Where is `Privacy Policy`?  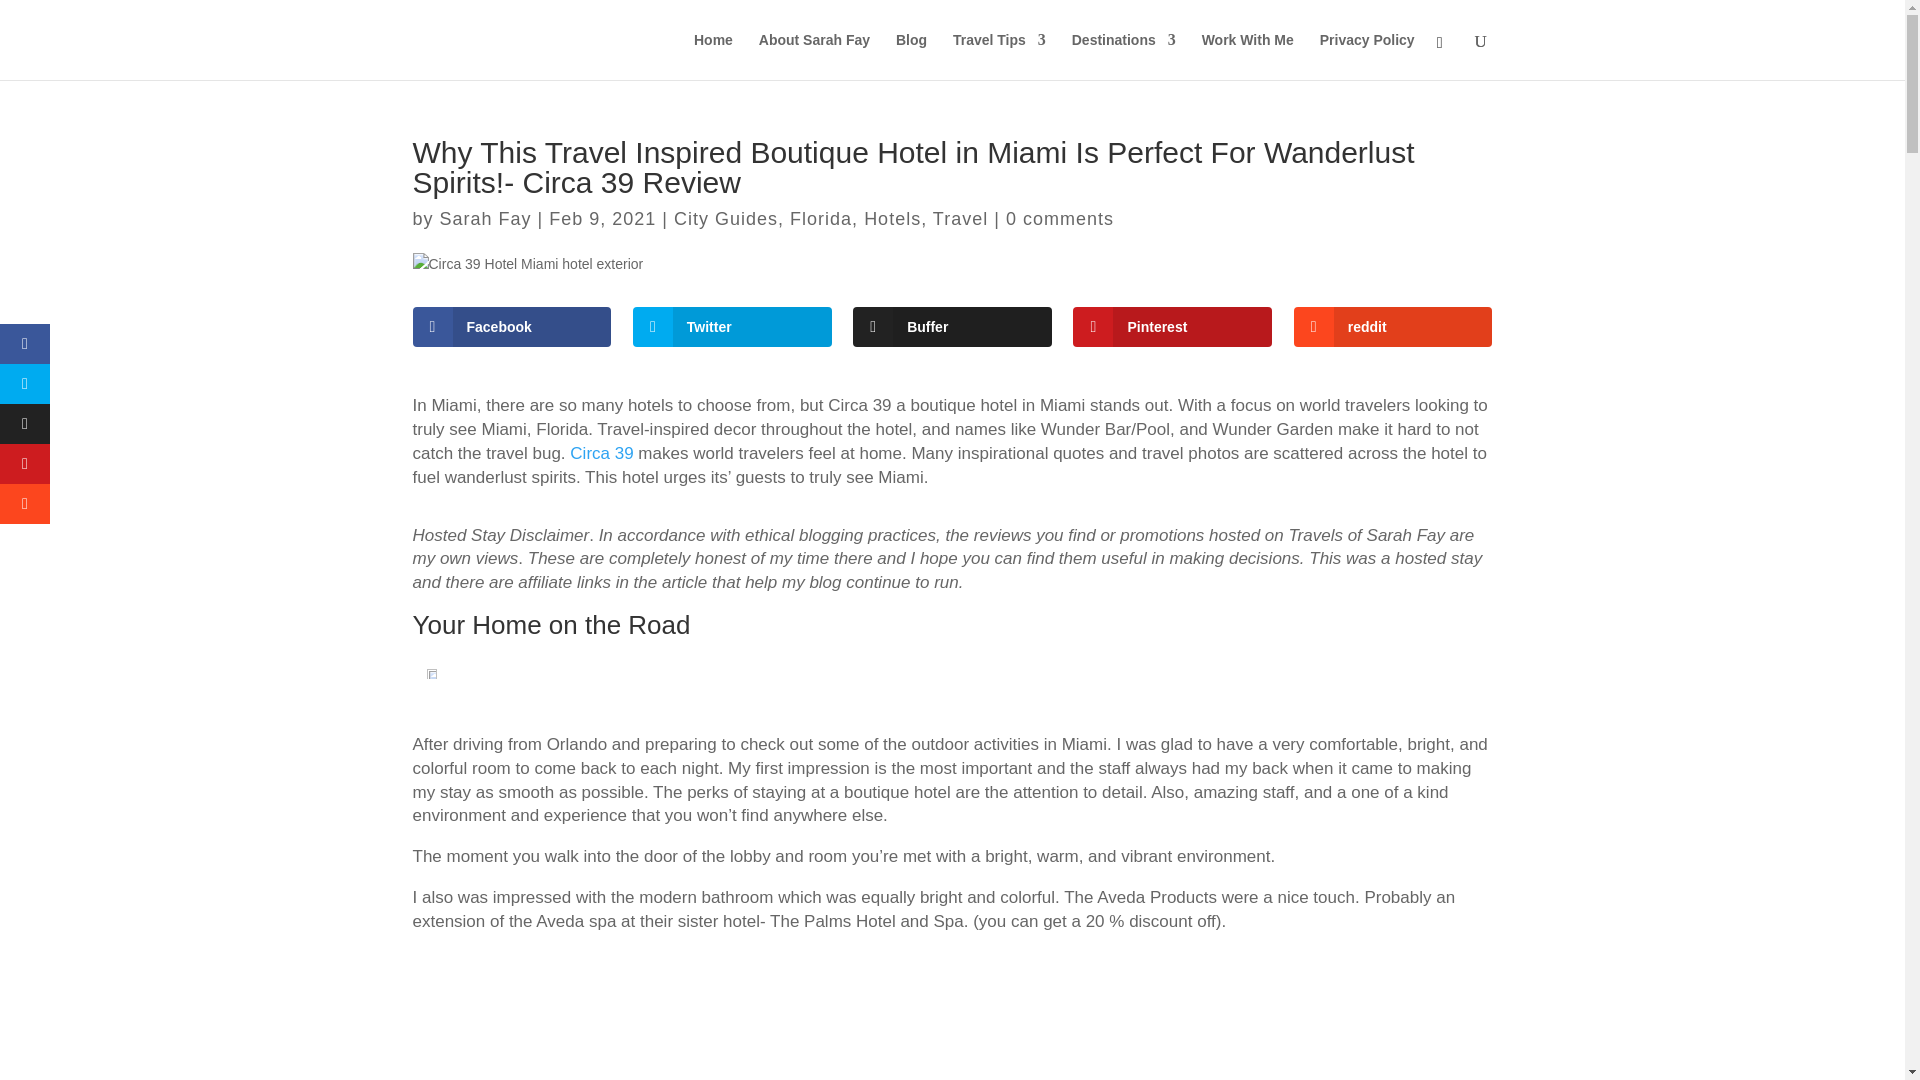
Privacy Policy is located at coordinates (1368, 56).